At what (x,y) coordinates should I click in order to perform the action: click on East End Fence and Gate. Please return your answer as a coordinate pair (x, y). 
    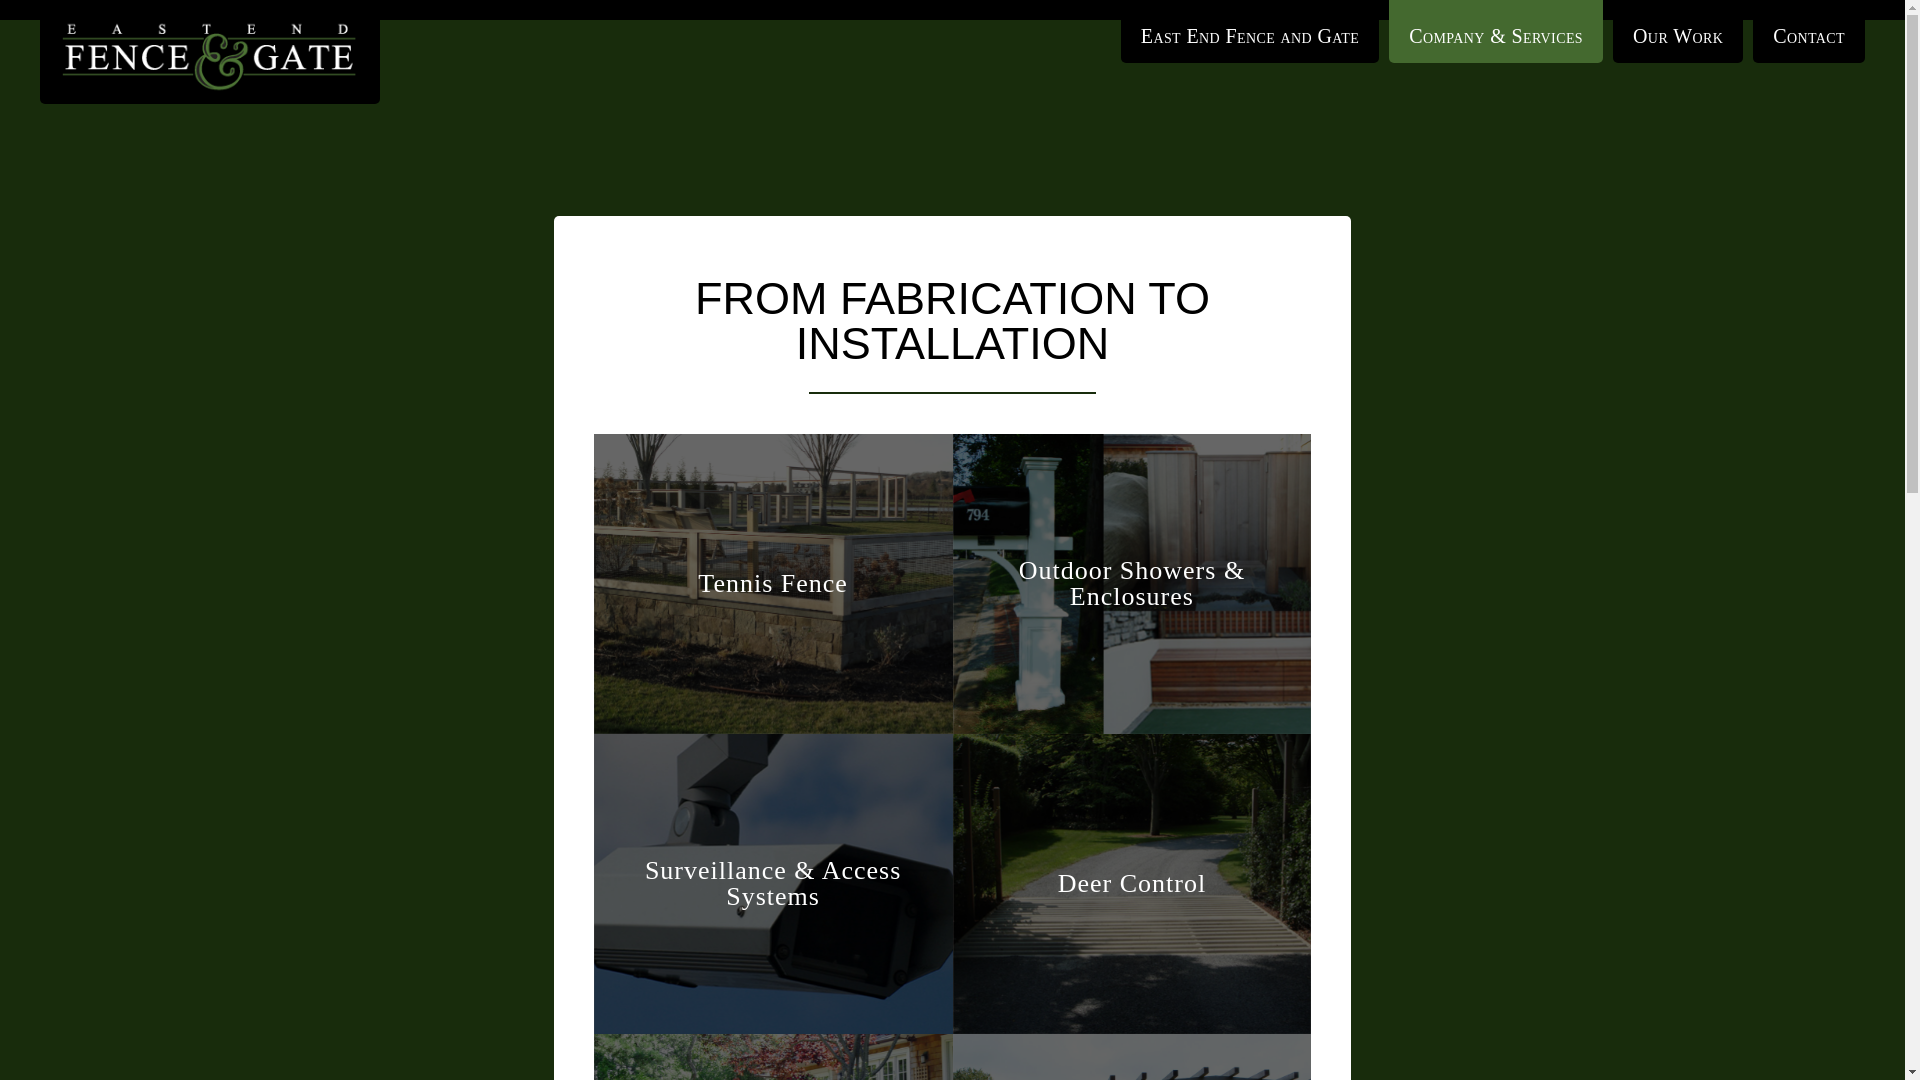
    Looking at the image, I should click on (1250, 31).